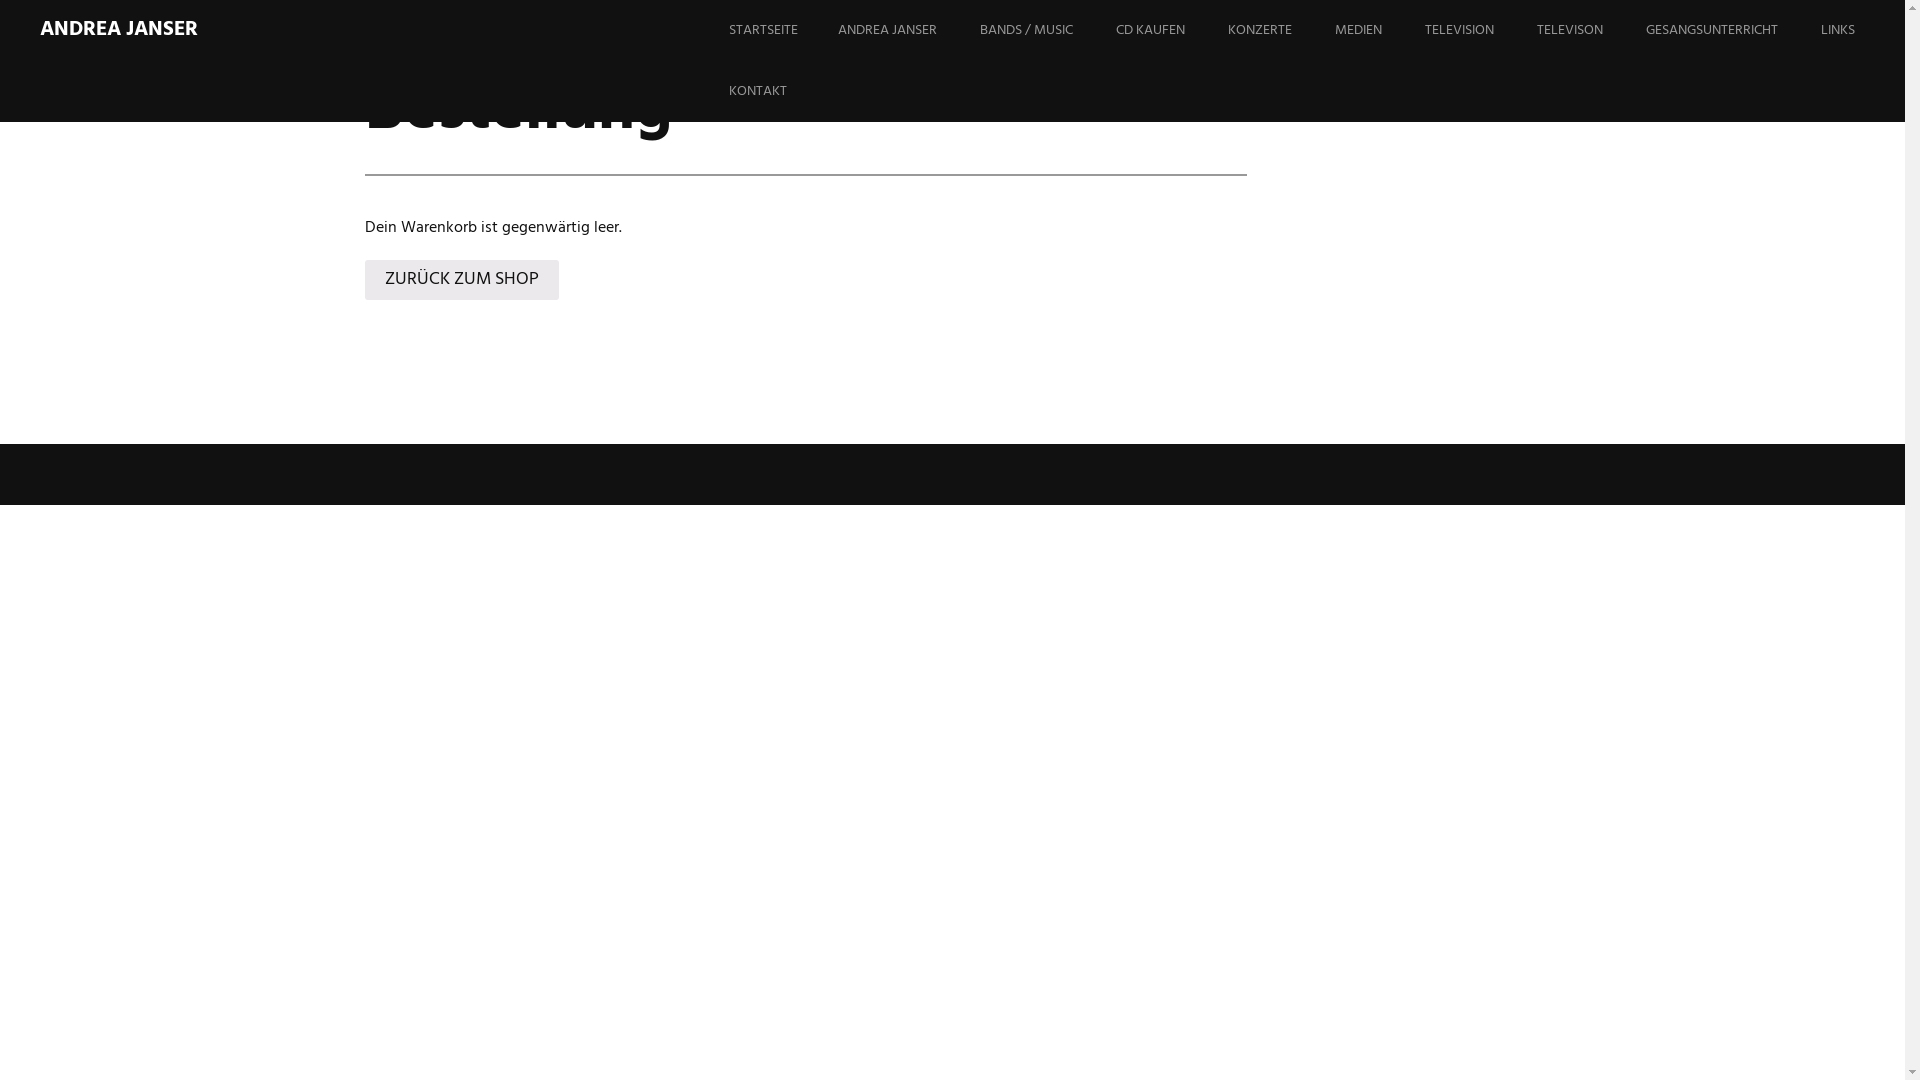  What do you see at coordinates (1170, 30) in the screenshot?
I see `CD KAUFEN` at bounding box center [1170, 30].